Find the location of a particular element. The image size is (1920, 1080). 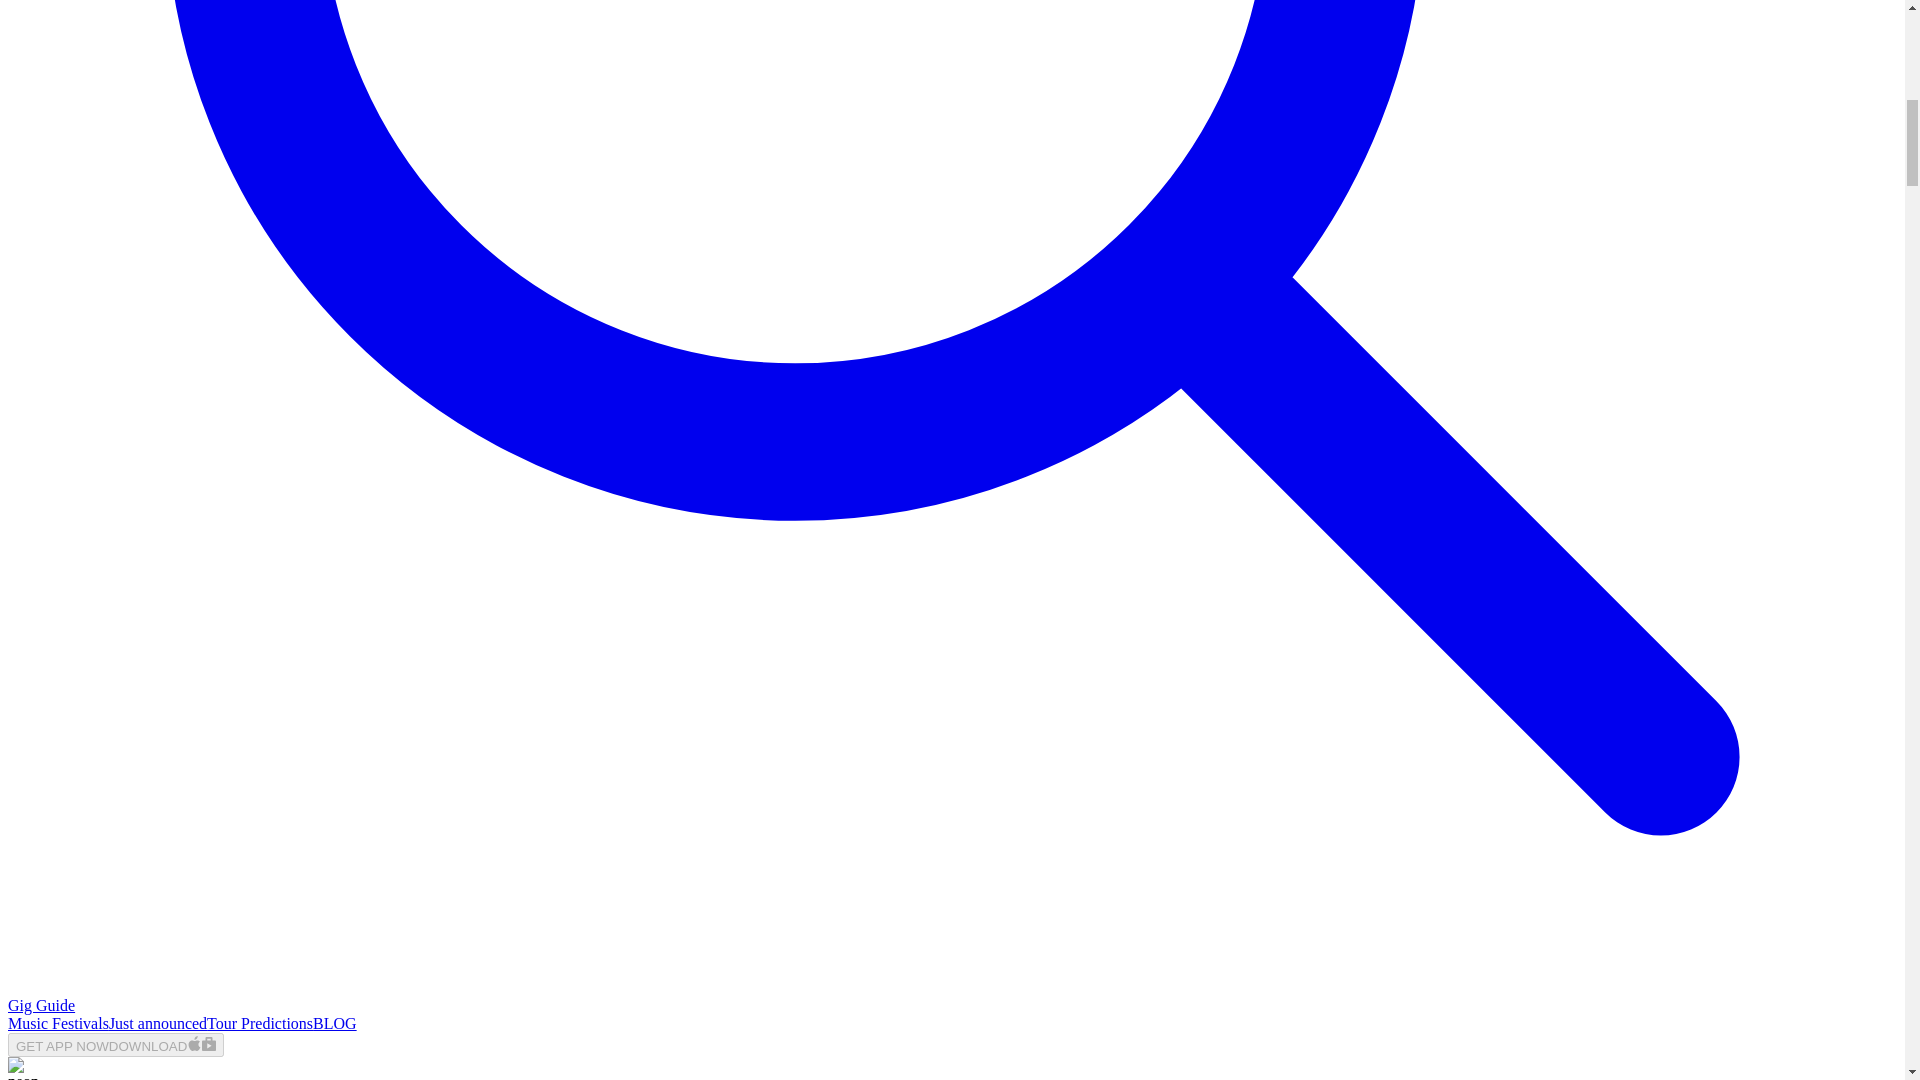

Just announced is located at coordinates (158, 1024).